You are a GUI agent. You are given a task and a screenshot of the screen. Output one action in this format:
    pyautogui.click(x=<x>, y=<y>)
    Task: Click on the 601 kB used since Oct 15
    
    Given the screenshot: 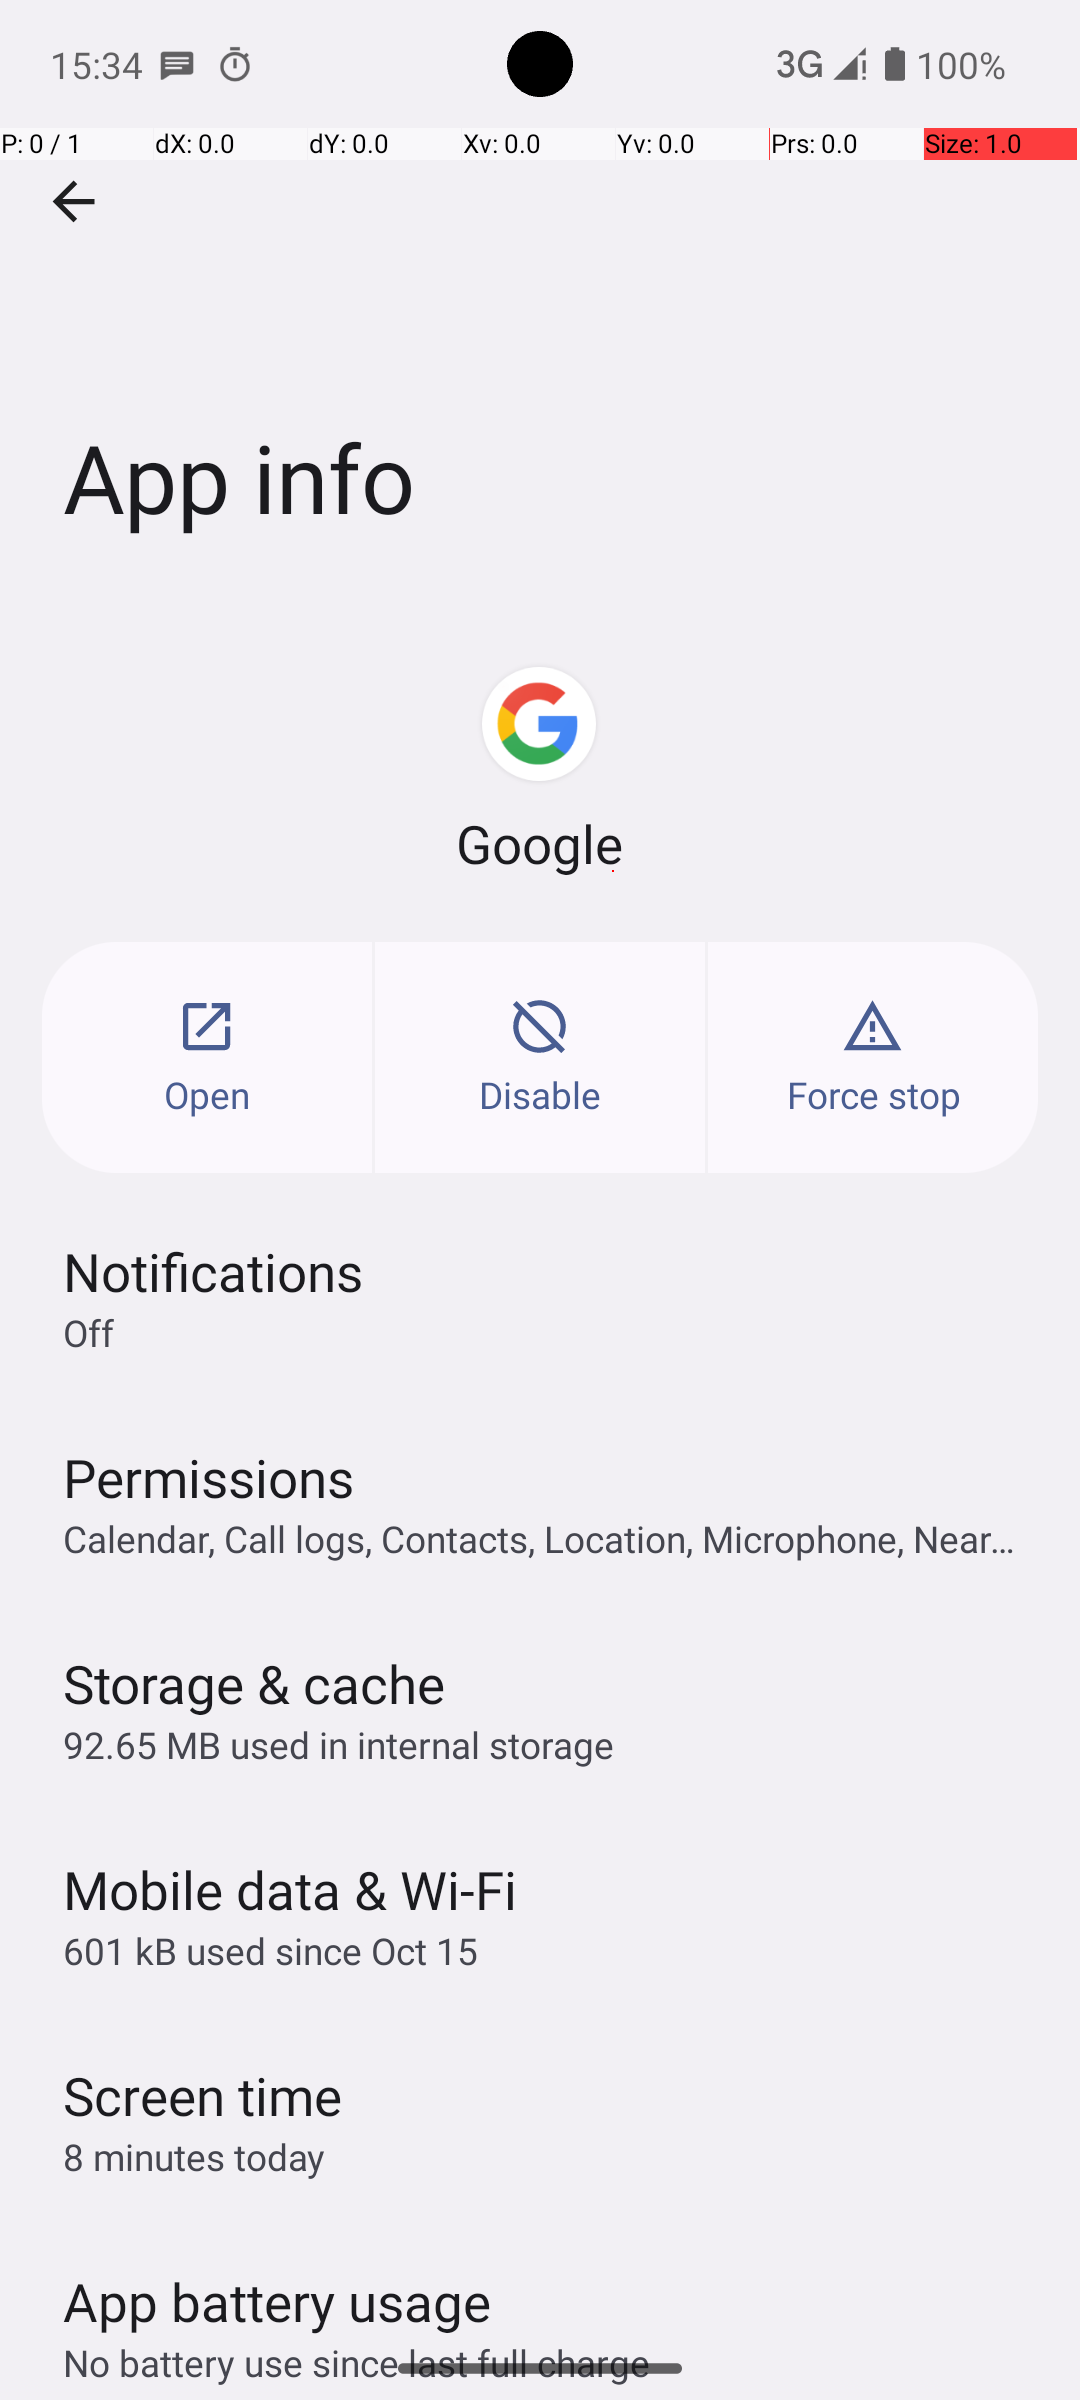 What is the action you would take?
    pyautogui.click(x=270, y=1950)
    